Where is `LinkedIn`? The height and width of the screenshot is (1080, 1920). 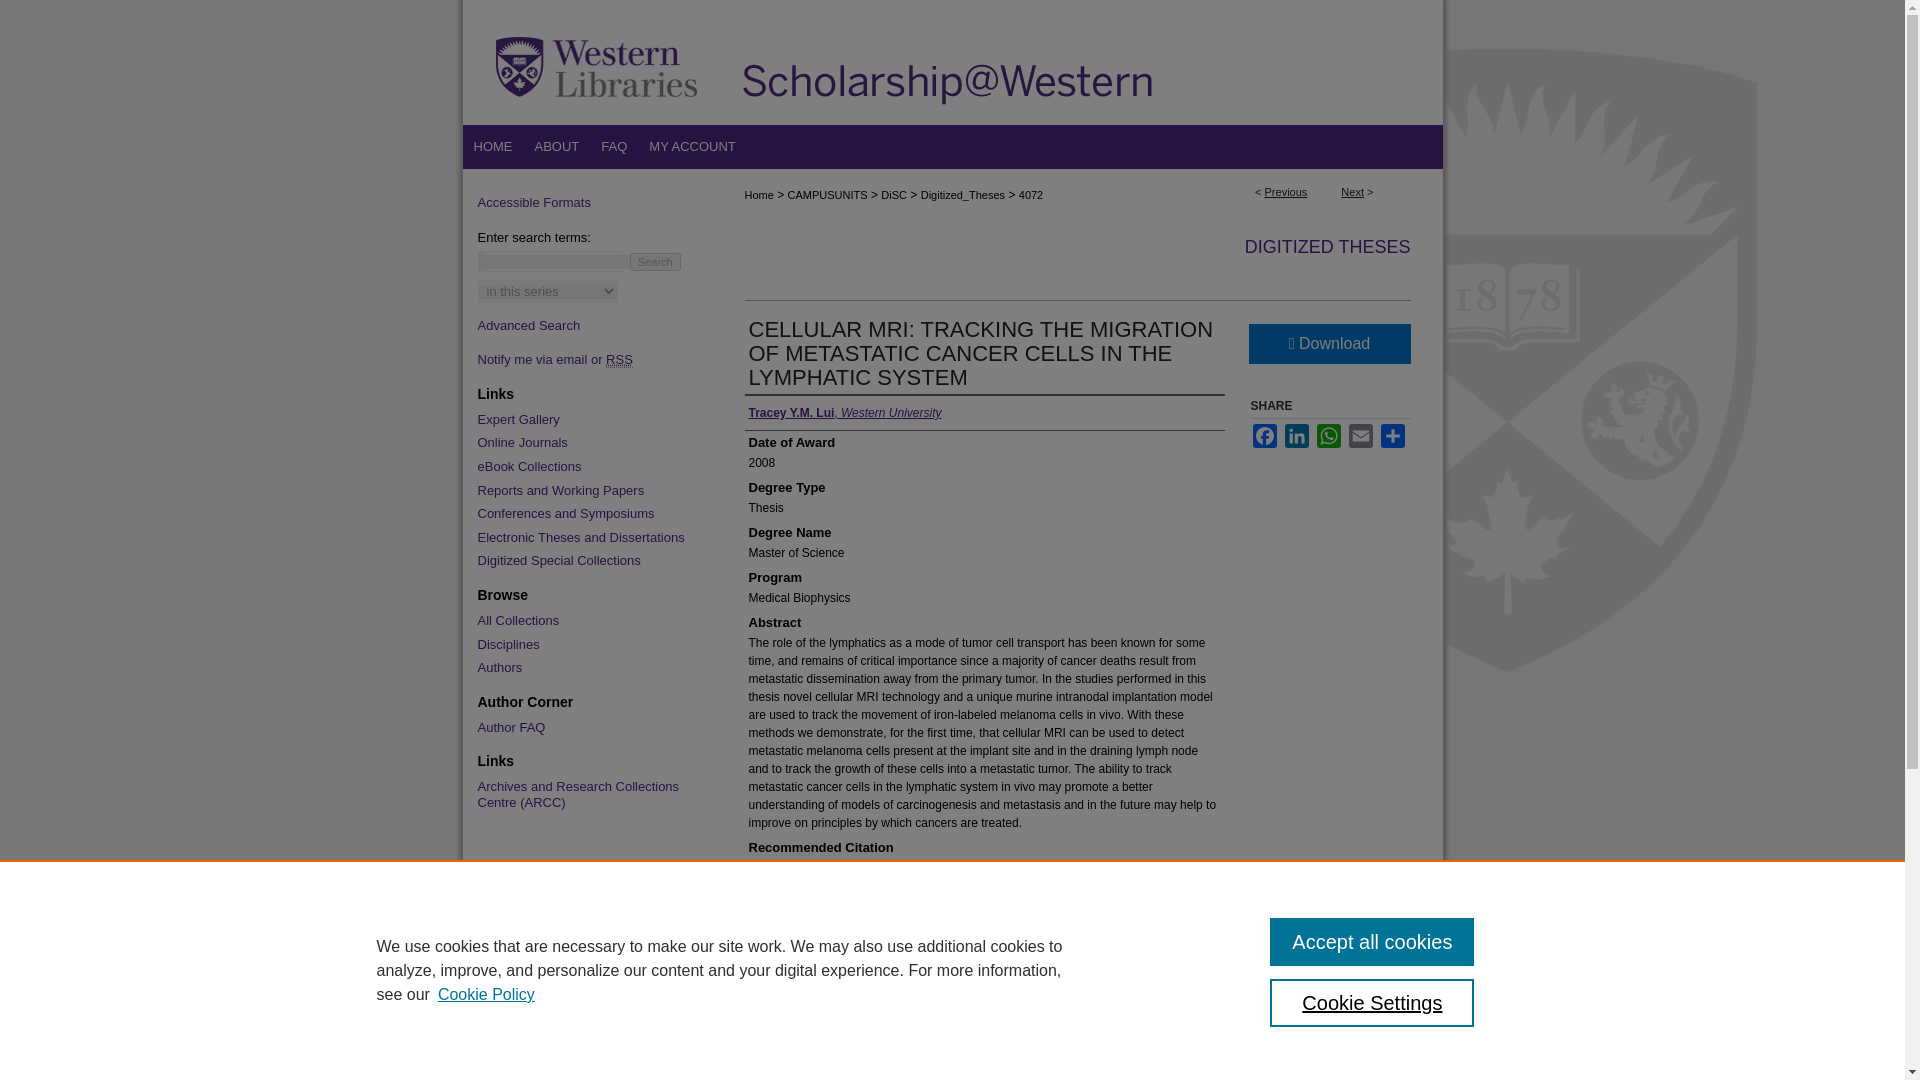 LinkedIn is located at coordinates (1296, 436).